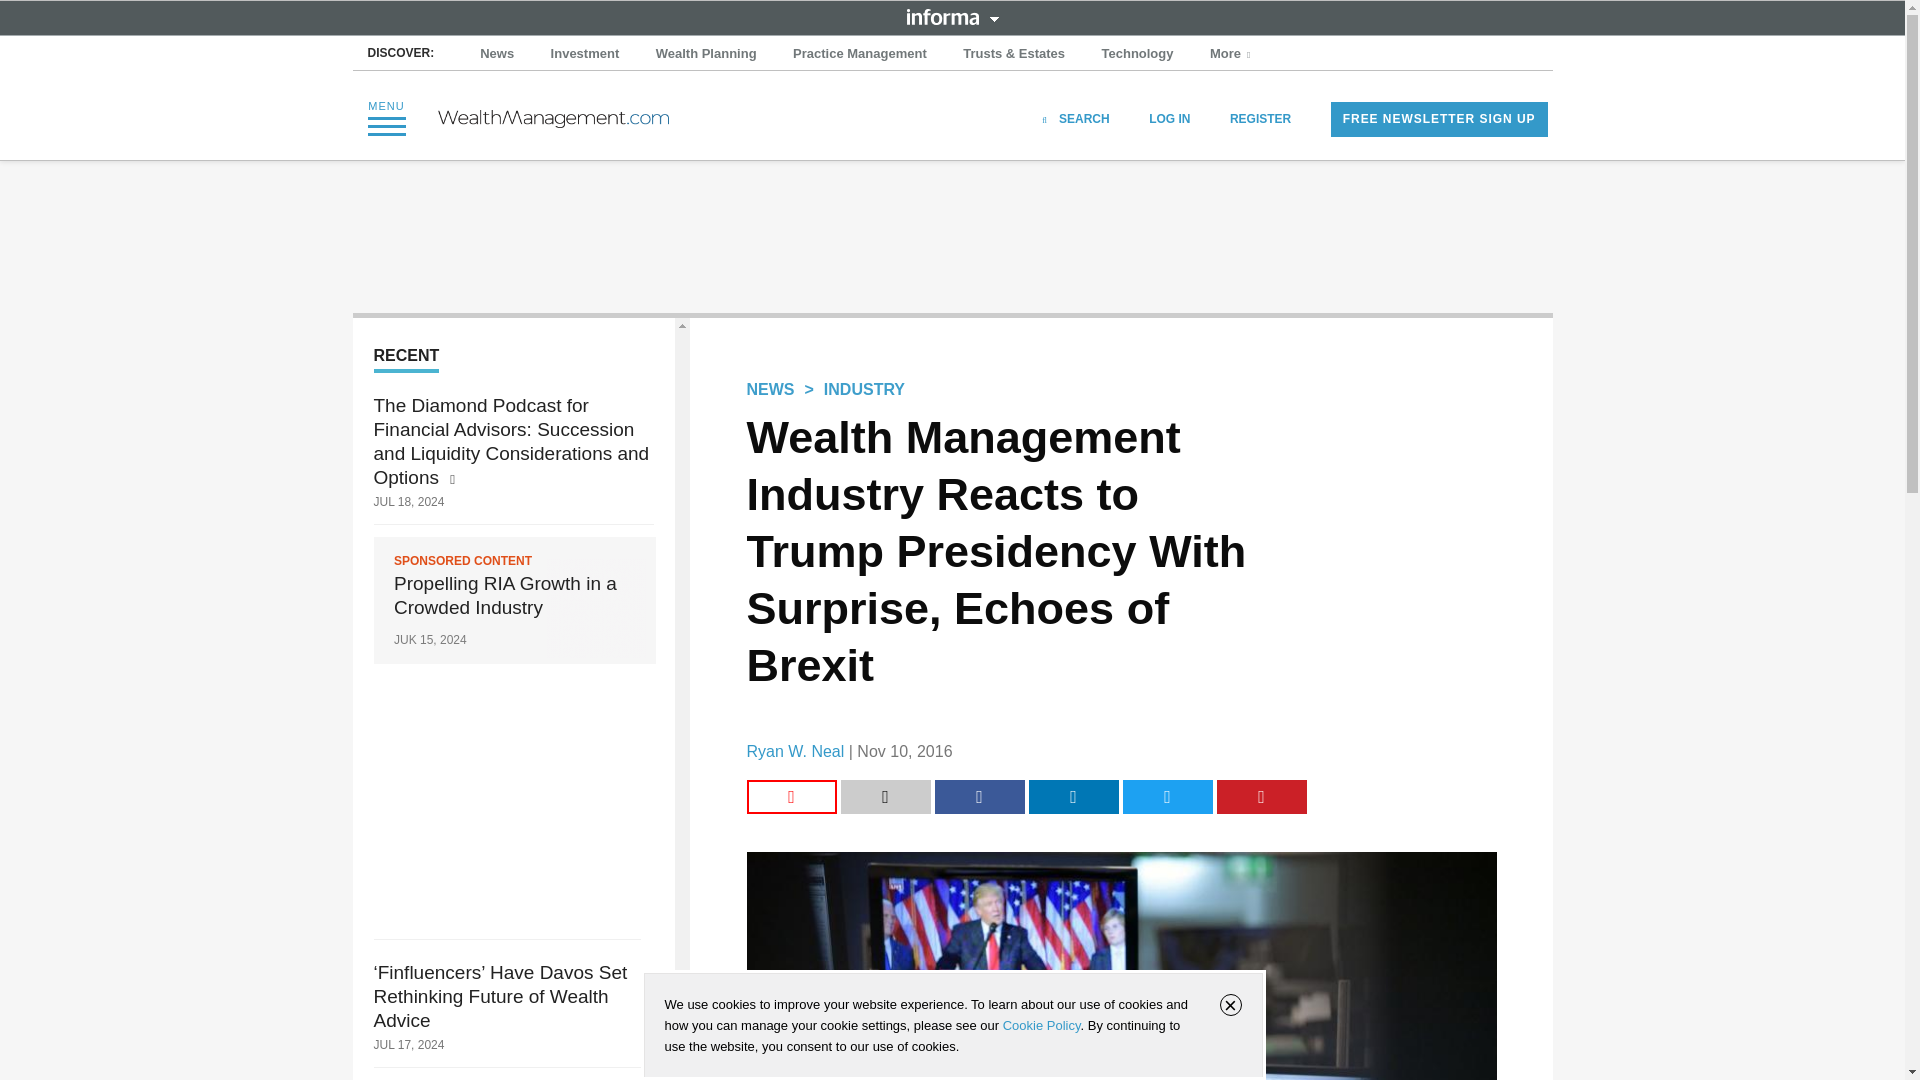  I want to click on News, so click(497, 54).